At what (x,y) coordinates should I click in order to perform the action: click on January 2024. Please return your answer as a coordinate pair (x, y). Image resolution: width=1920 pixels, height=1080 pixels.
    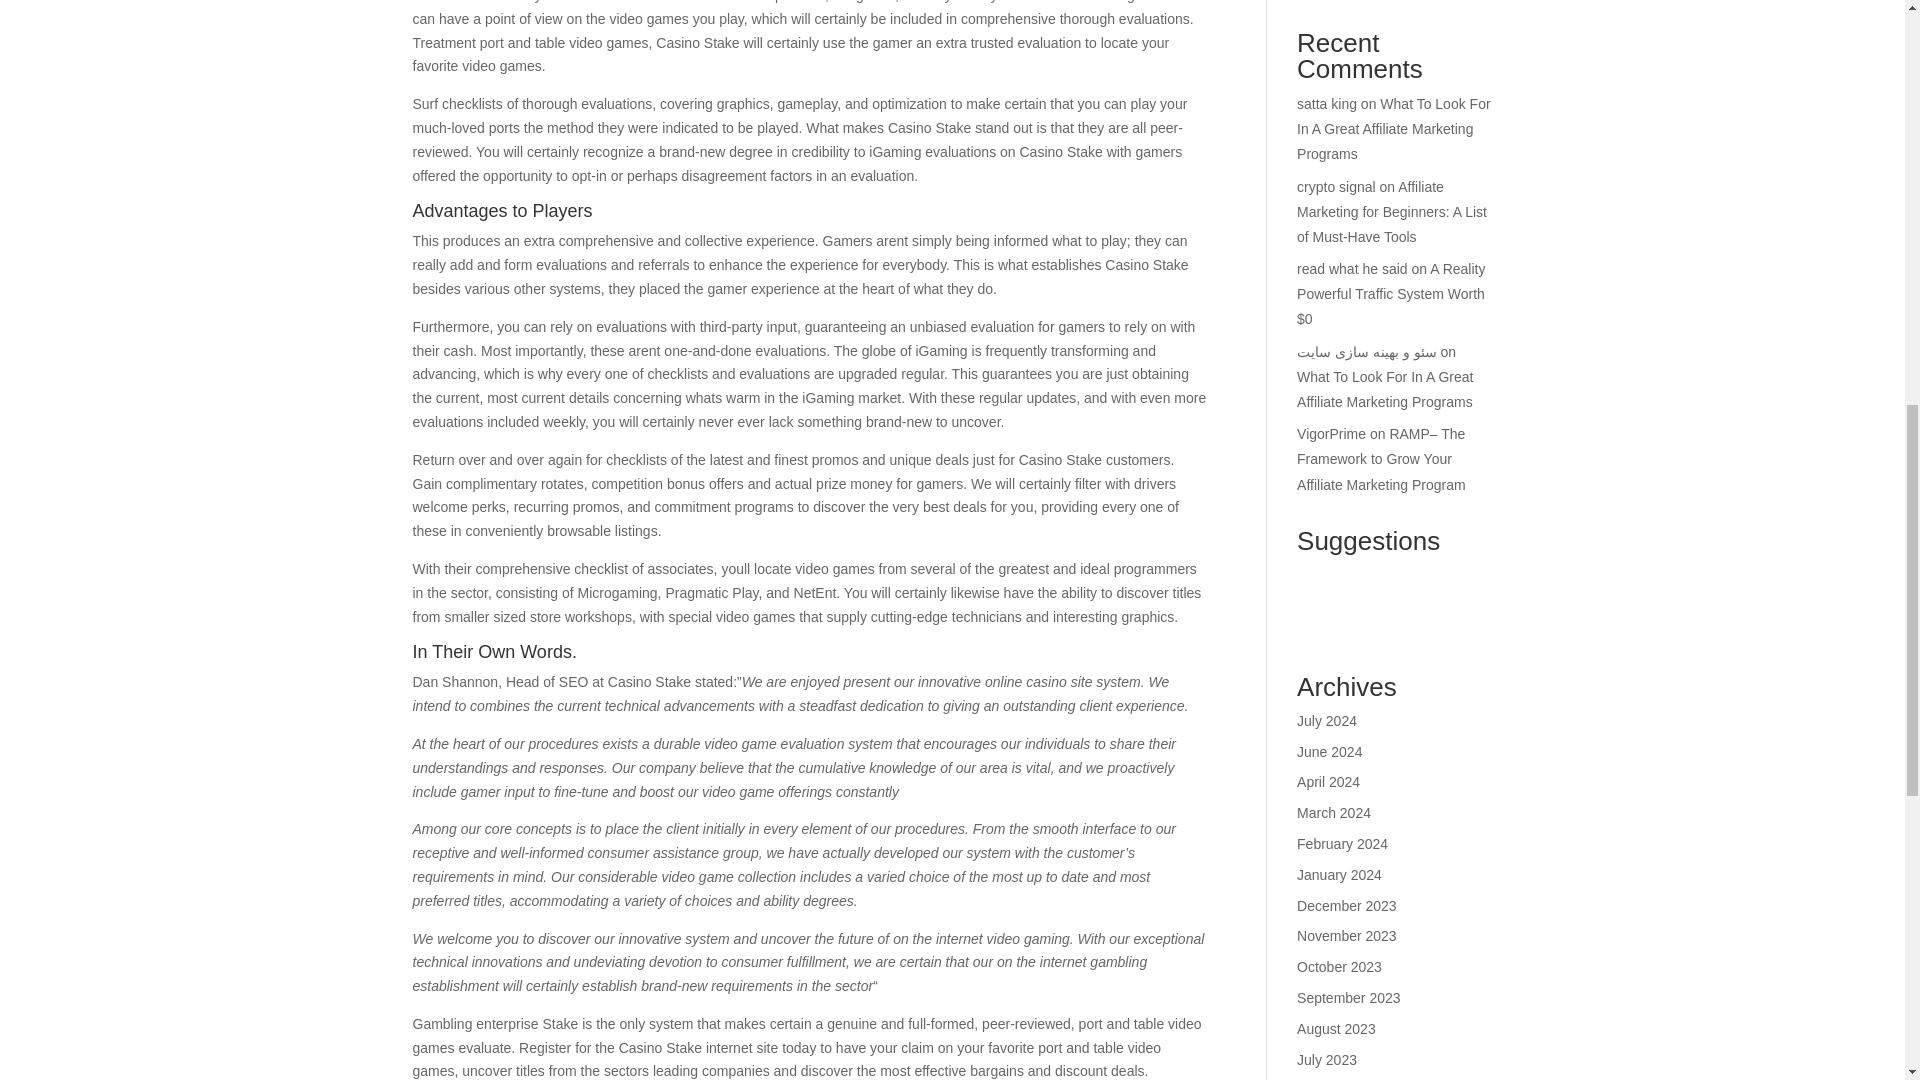
    Looking at the image, I should click on (1340, 875).